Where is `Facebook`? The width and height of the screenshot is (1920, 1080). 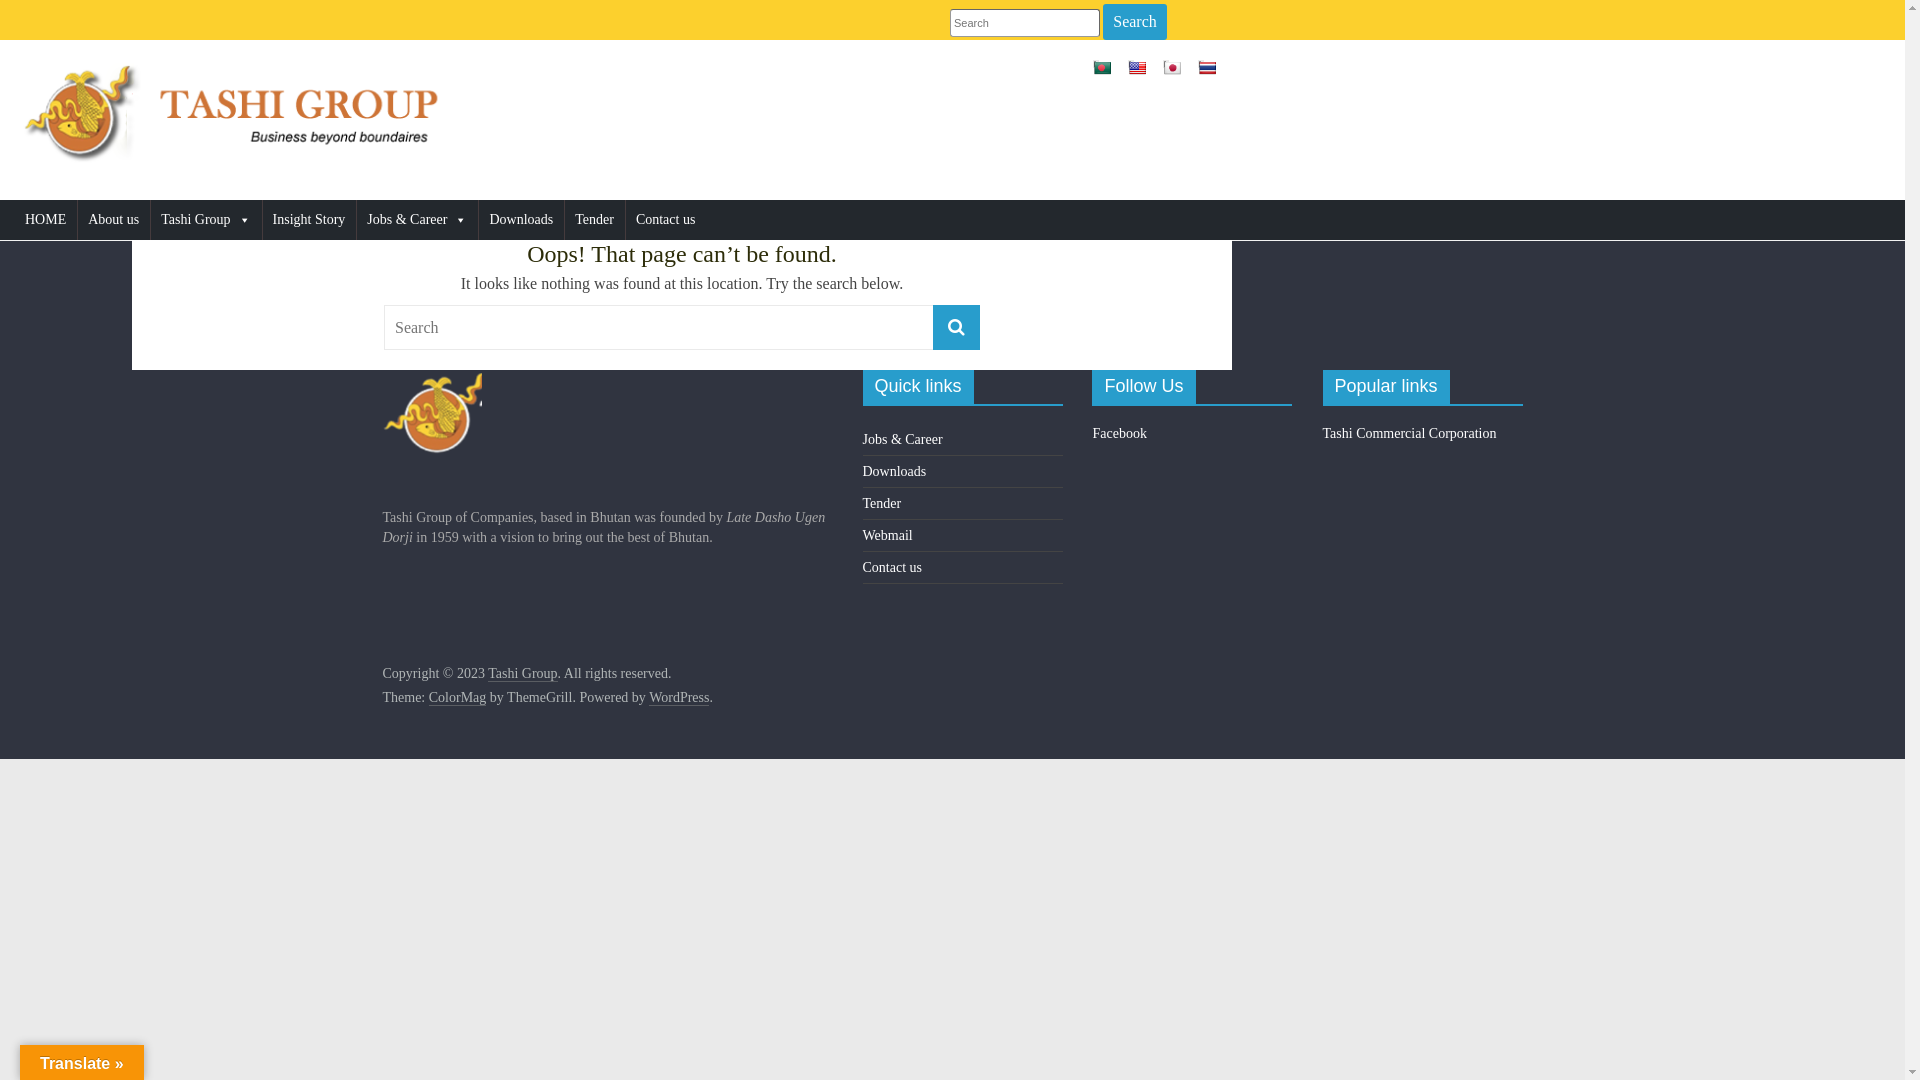
Facebook is located at coordinates (1119, 434).